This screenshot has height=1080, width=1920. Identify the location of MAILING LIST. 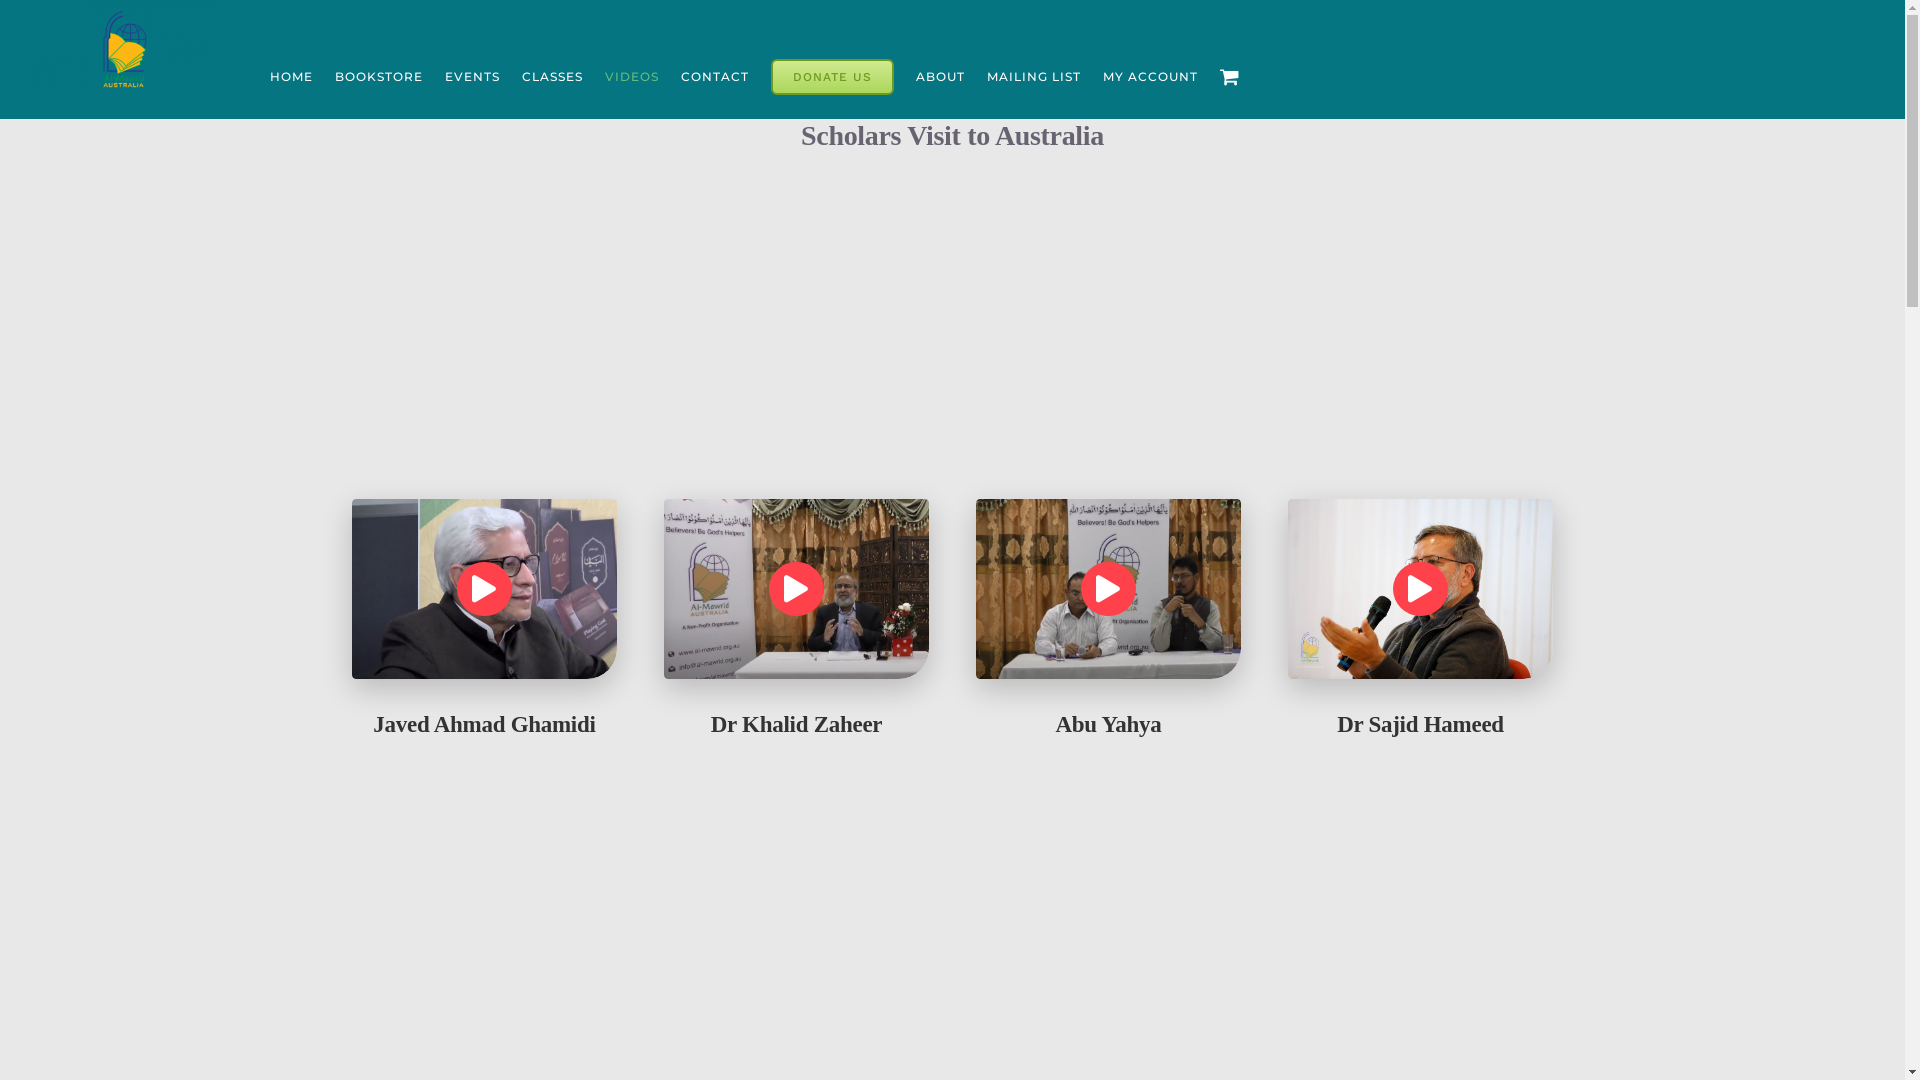
(1034, 77).